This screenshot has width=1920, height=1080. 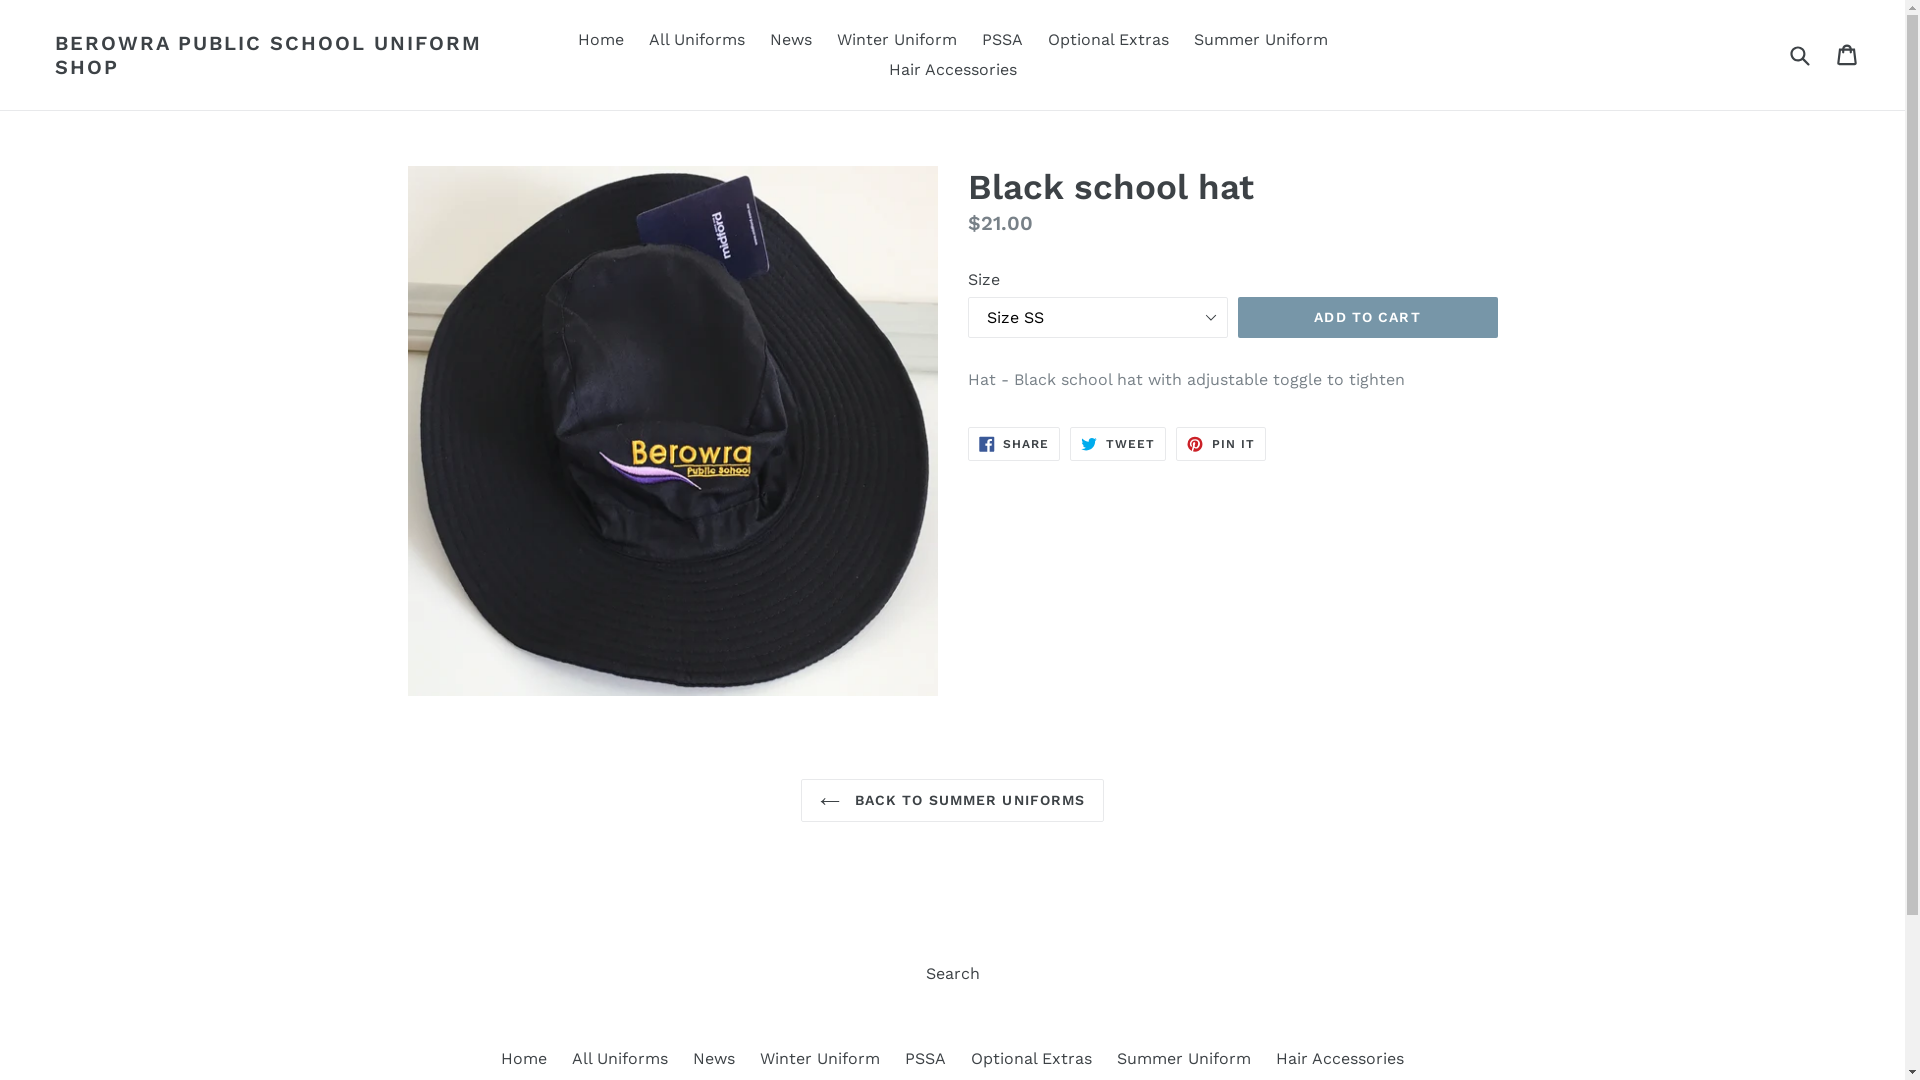 I want to click on News, so click(x=714, y=1058).